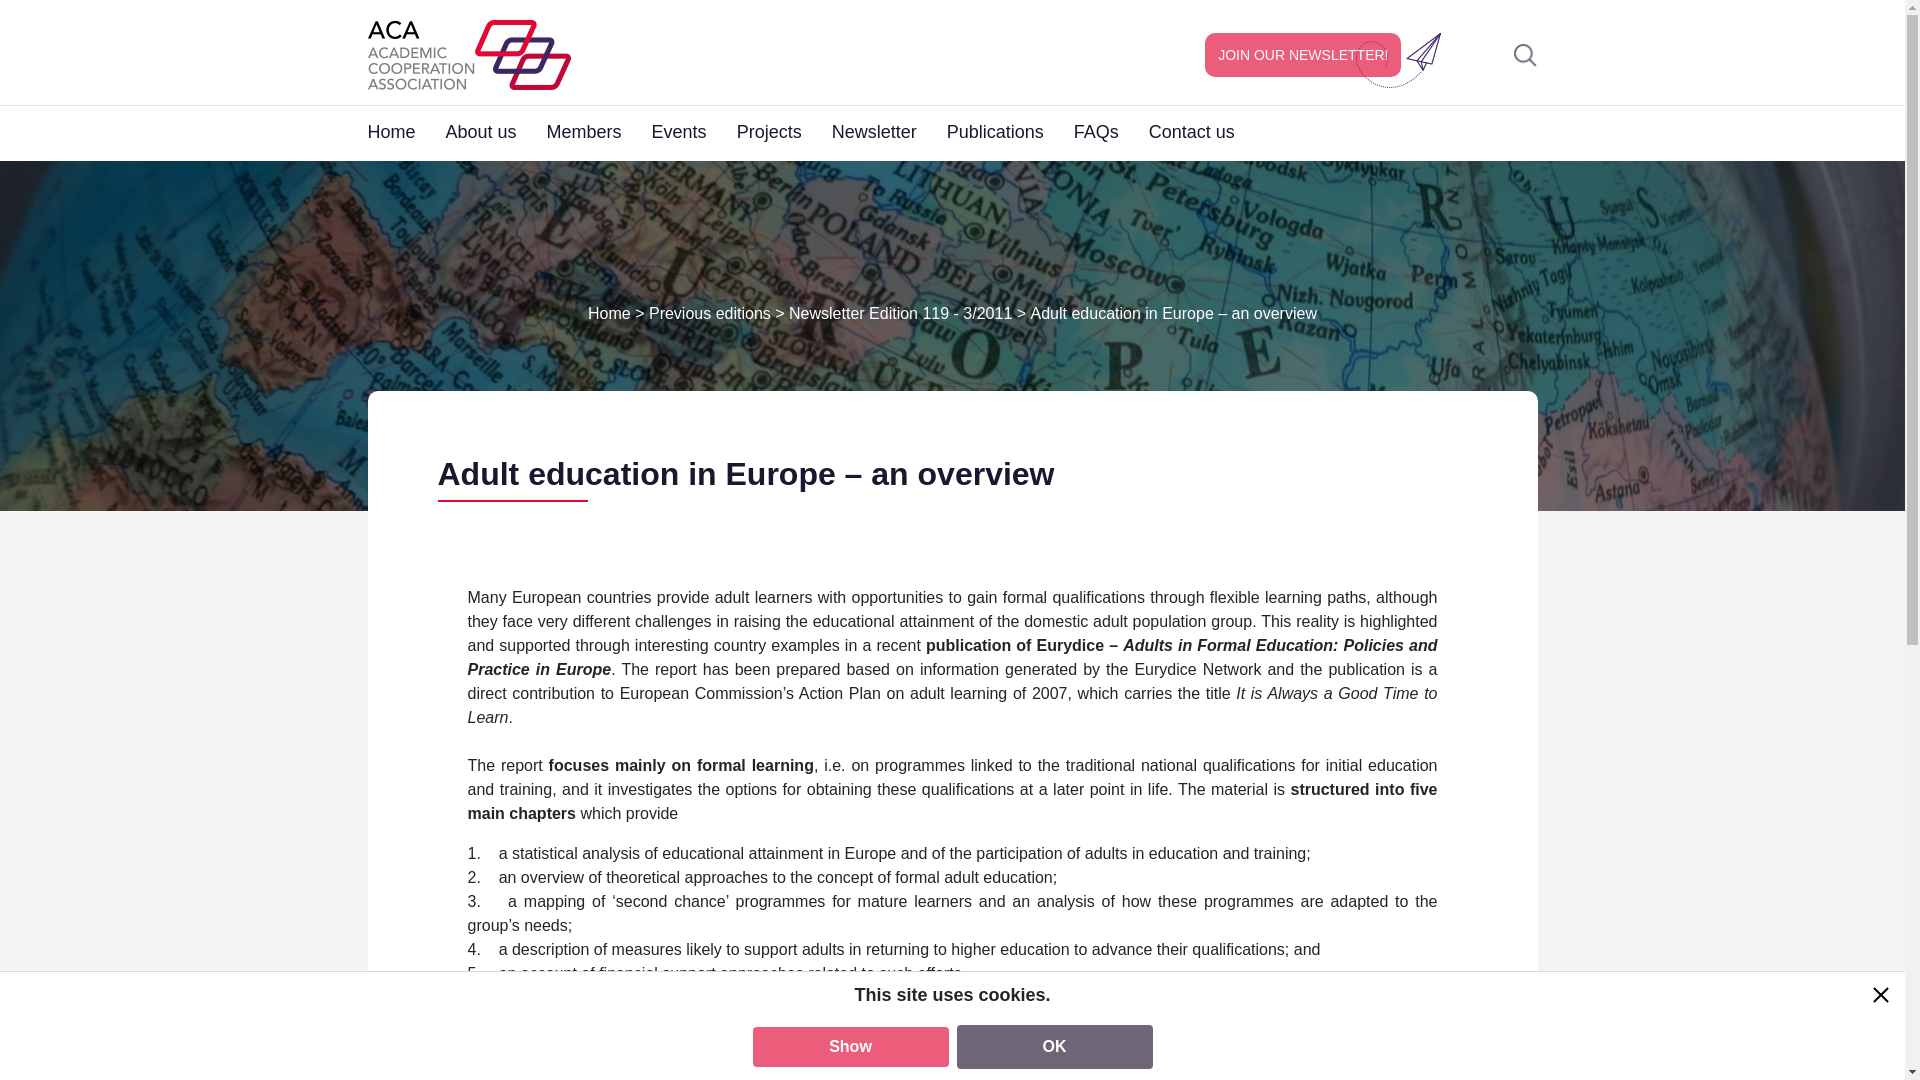  Describe the element at coordinates (1206, 131) in the screenshot. I see `Contact us` at that location.